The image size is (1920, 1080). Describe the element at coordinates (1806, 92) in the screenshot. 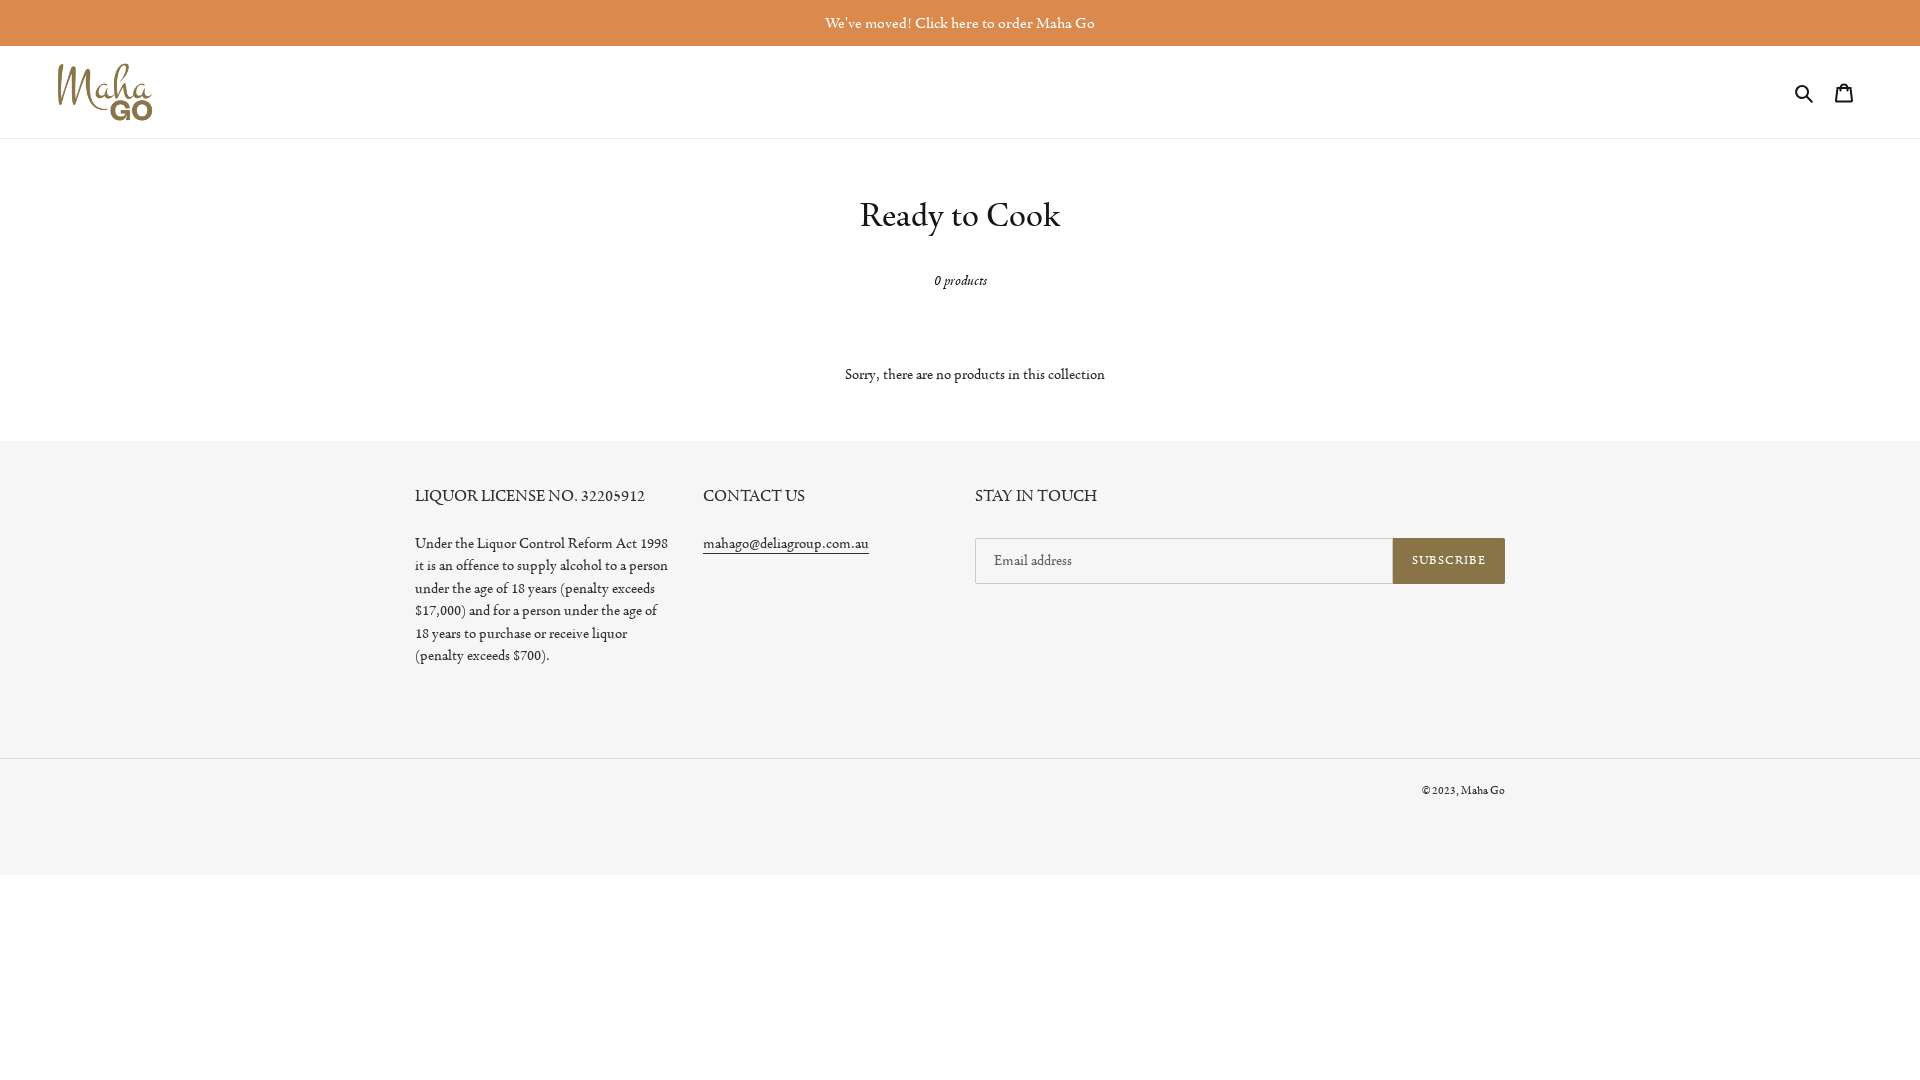

I see `Search` at that location.